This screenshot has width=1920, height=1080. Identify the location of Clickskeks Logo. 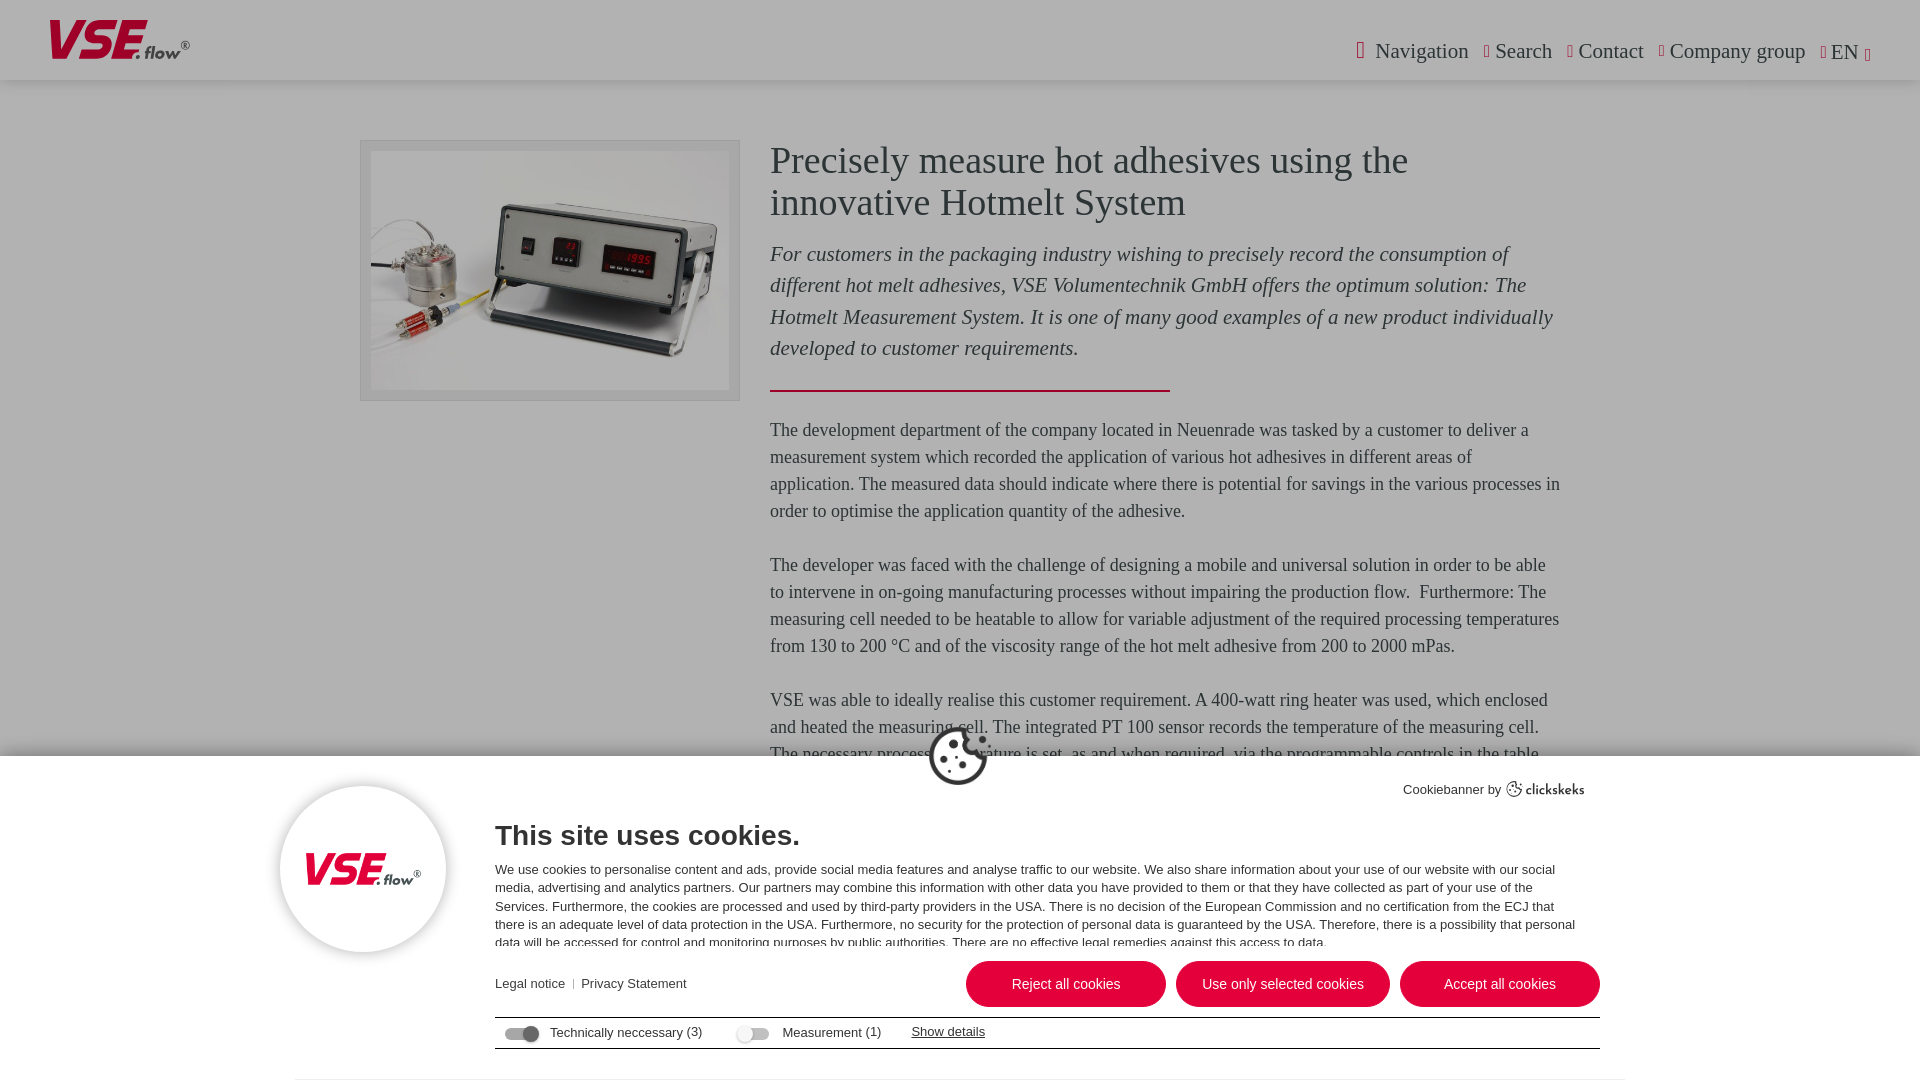
(1545, 788).